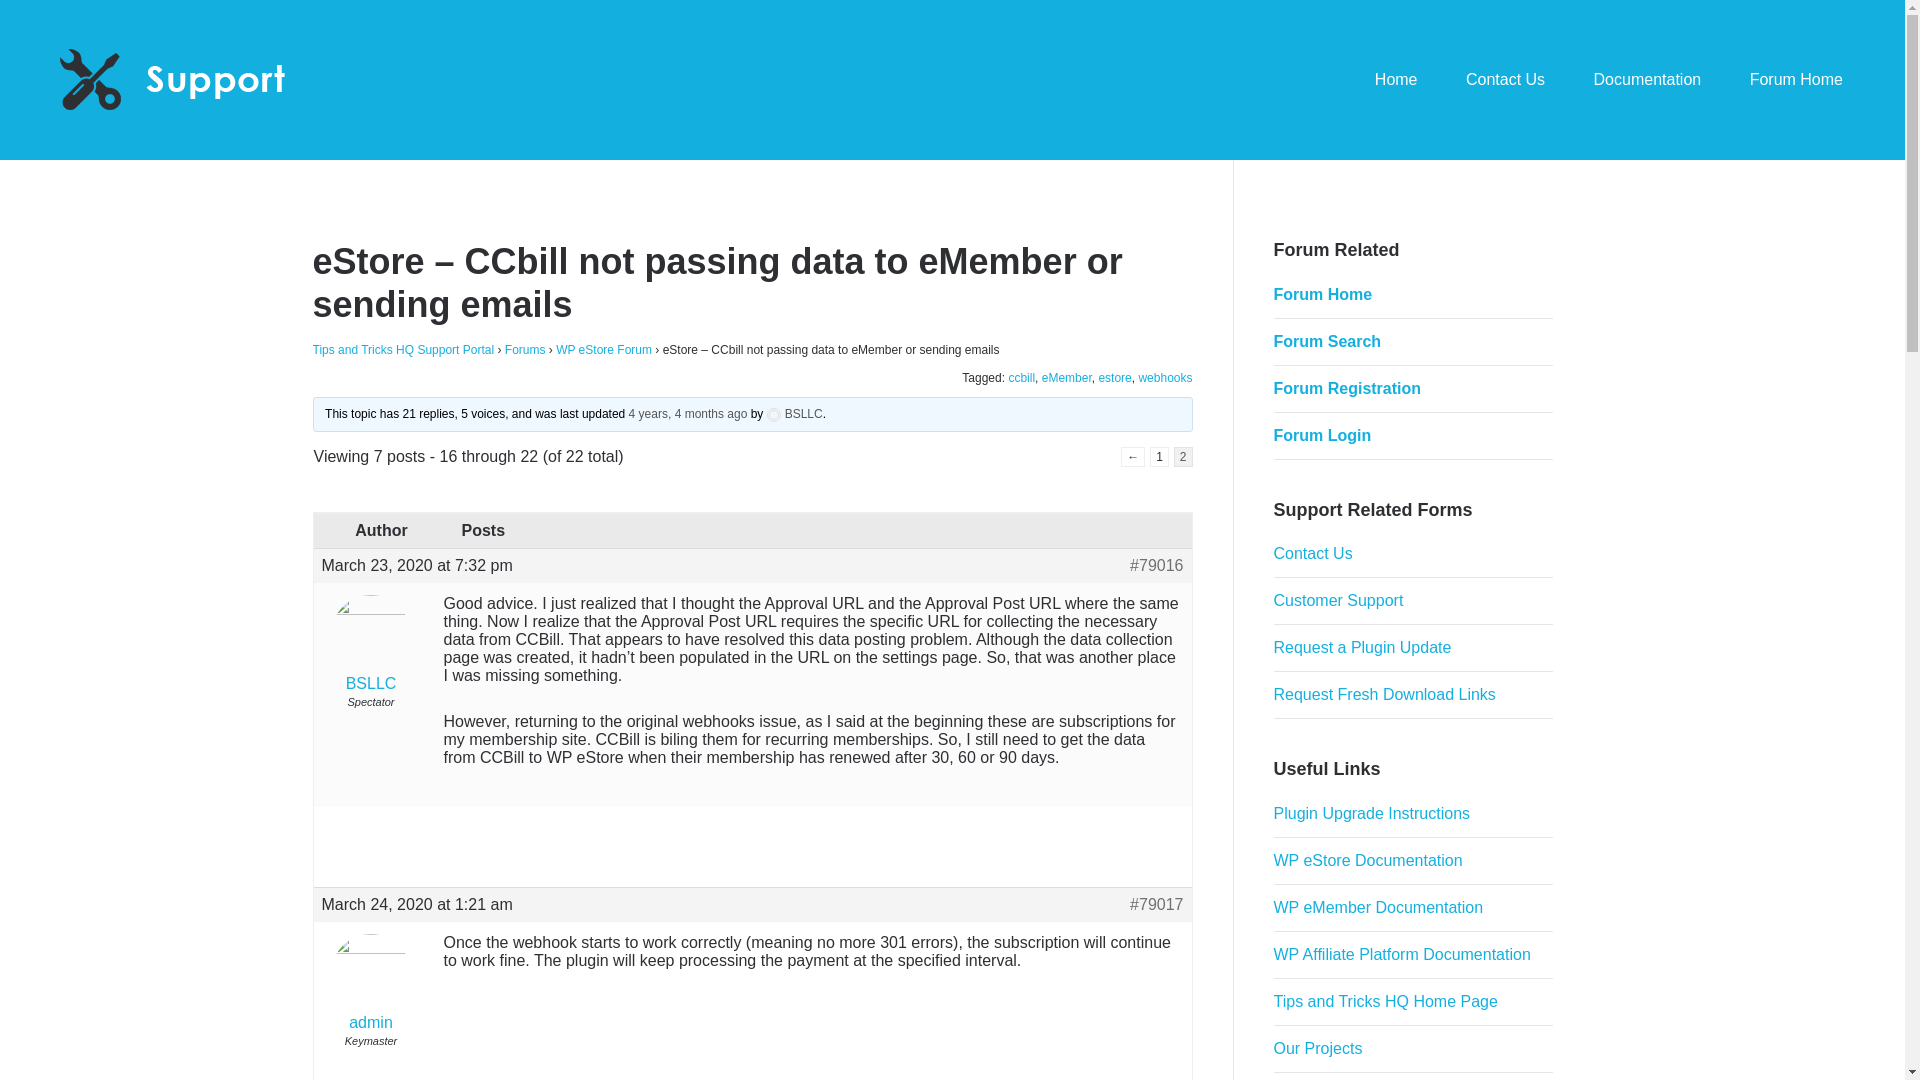 This screenshot has width=1920, height=1080. I want to click on View BSLLC's profile, so click(794, 414).